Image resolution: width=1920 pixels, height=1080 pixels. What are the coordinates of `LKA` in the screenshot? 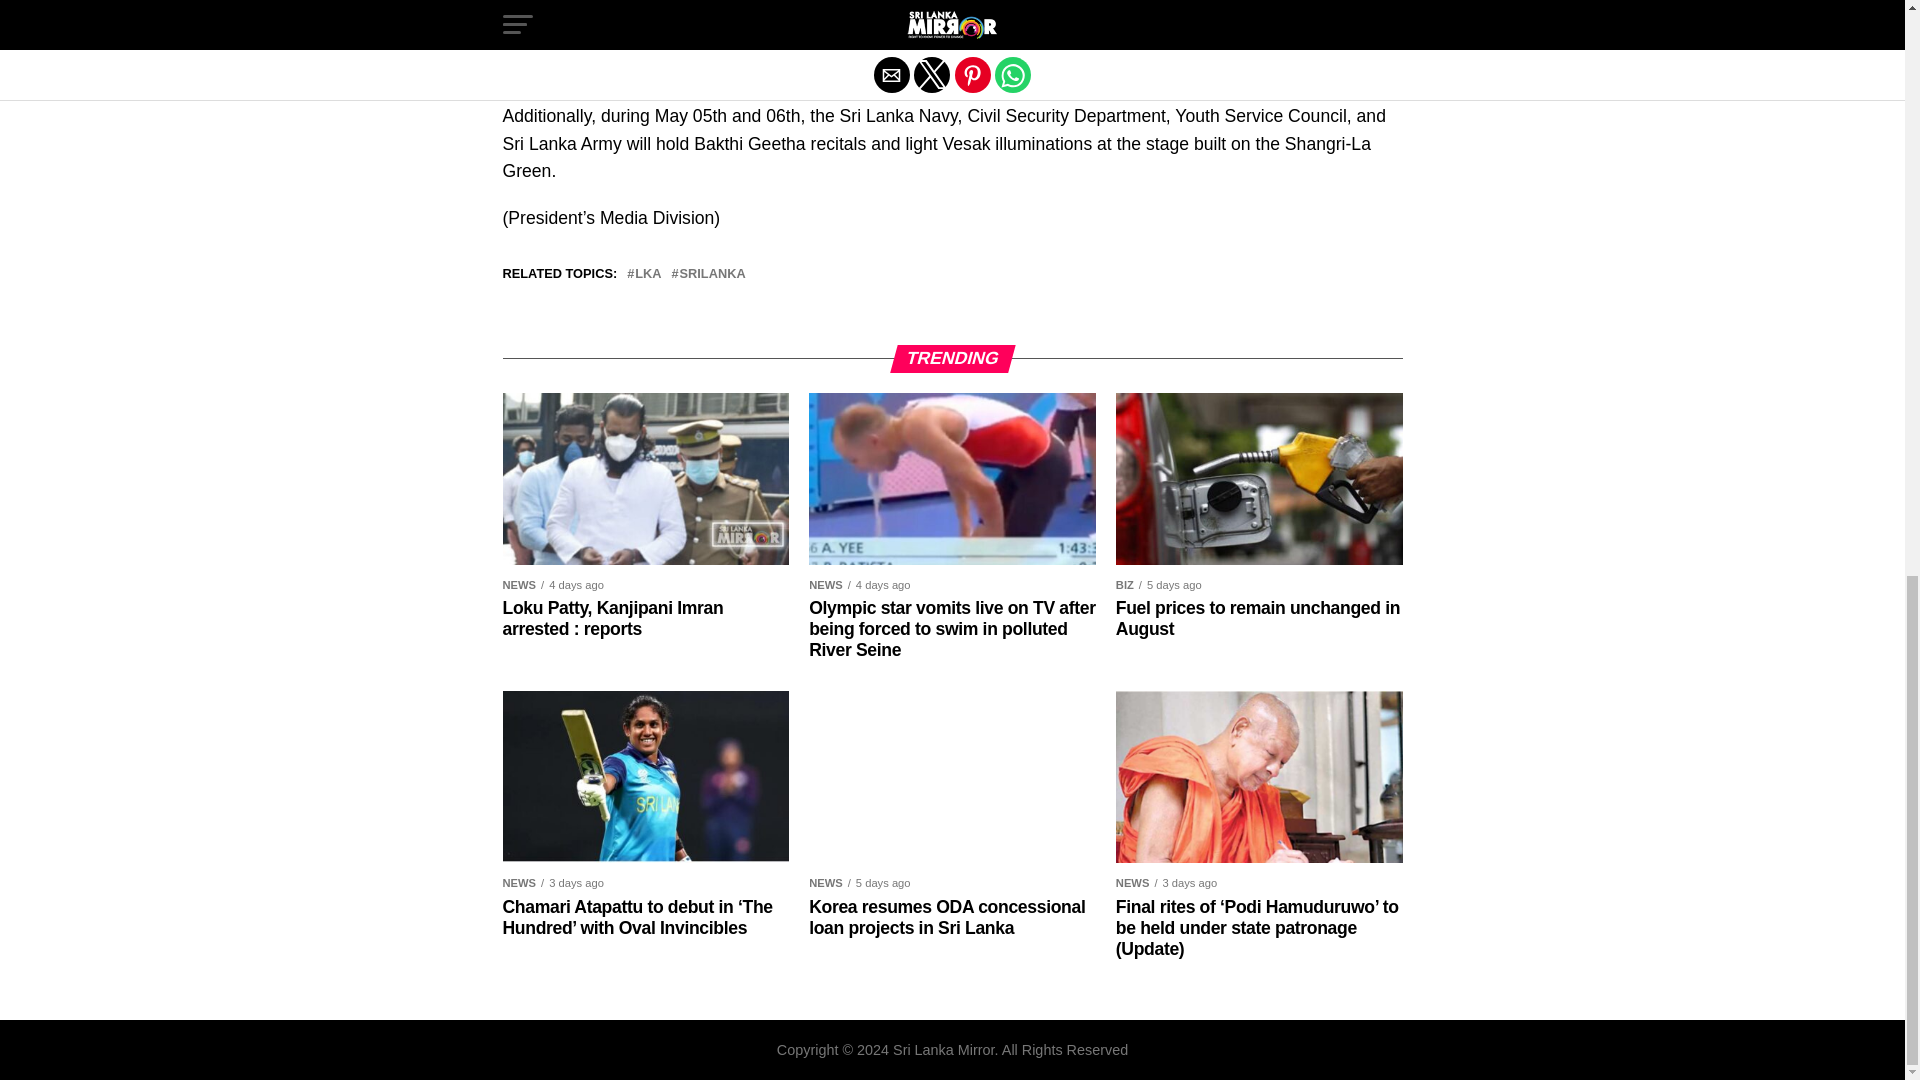 It's located at (648, 272).